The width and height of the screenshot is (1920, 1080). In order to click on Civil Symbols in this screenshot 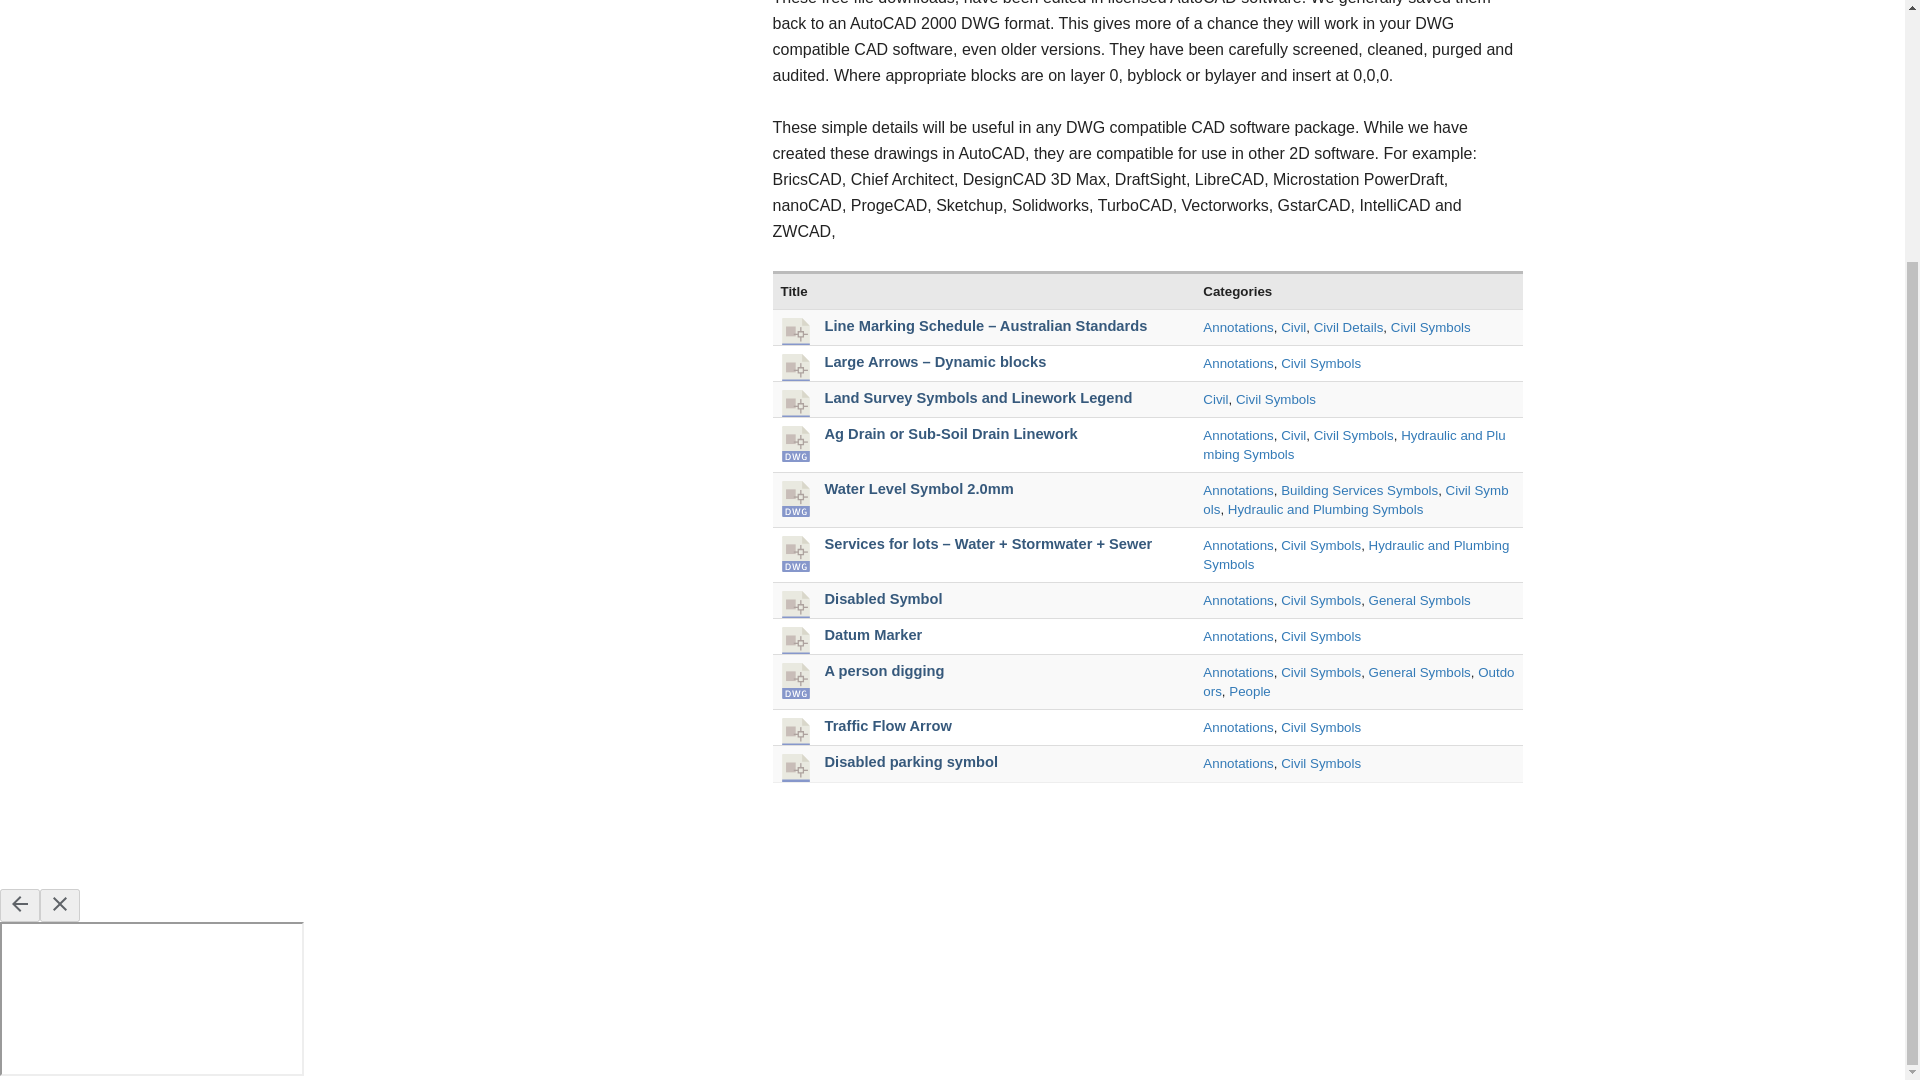, I will do `click(1320, 600)`.